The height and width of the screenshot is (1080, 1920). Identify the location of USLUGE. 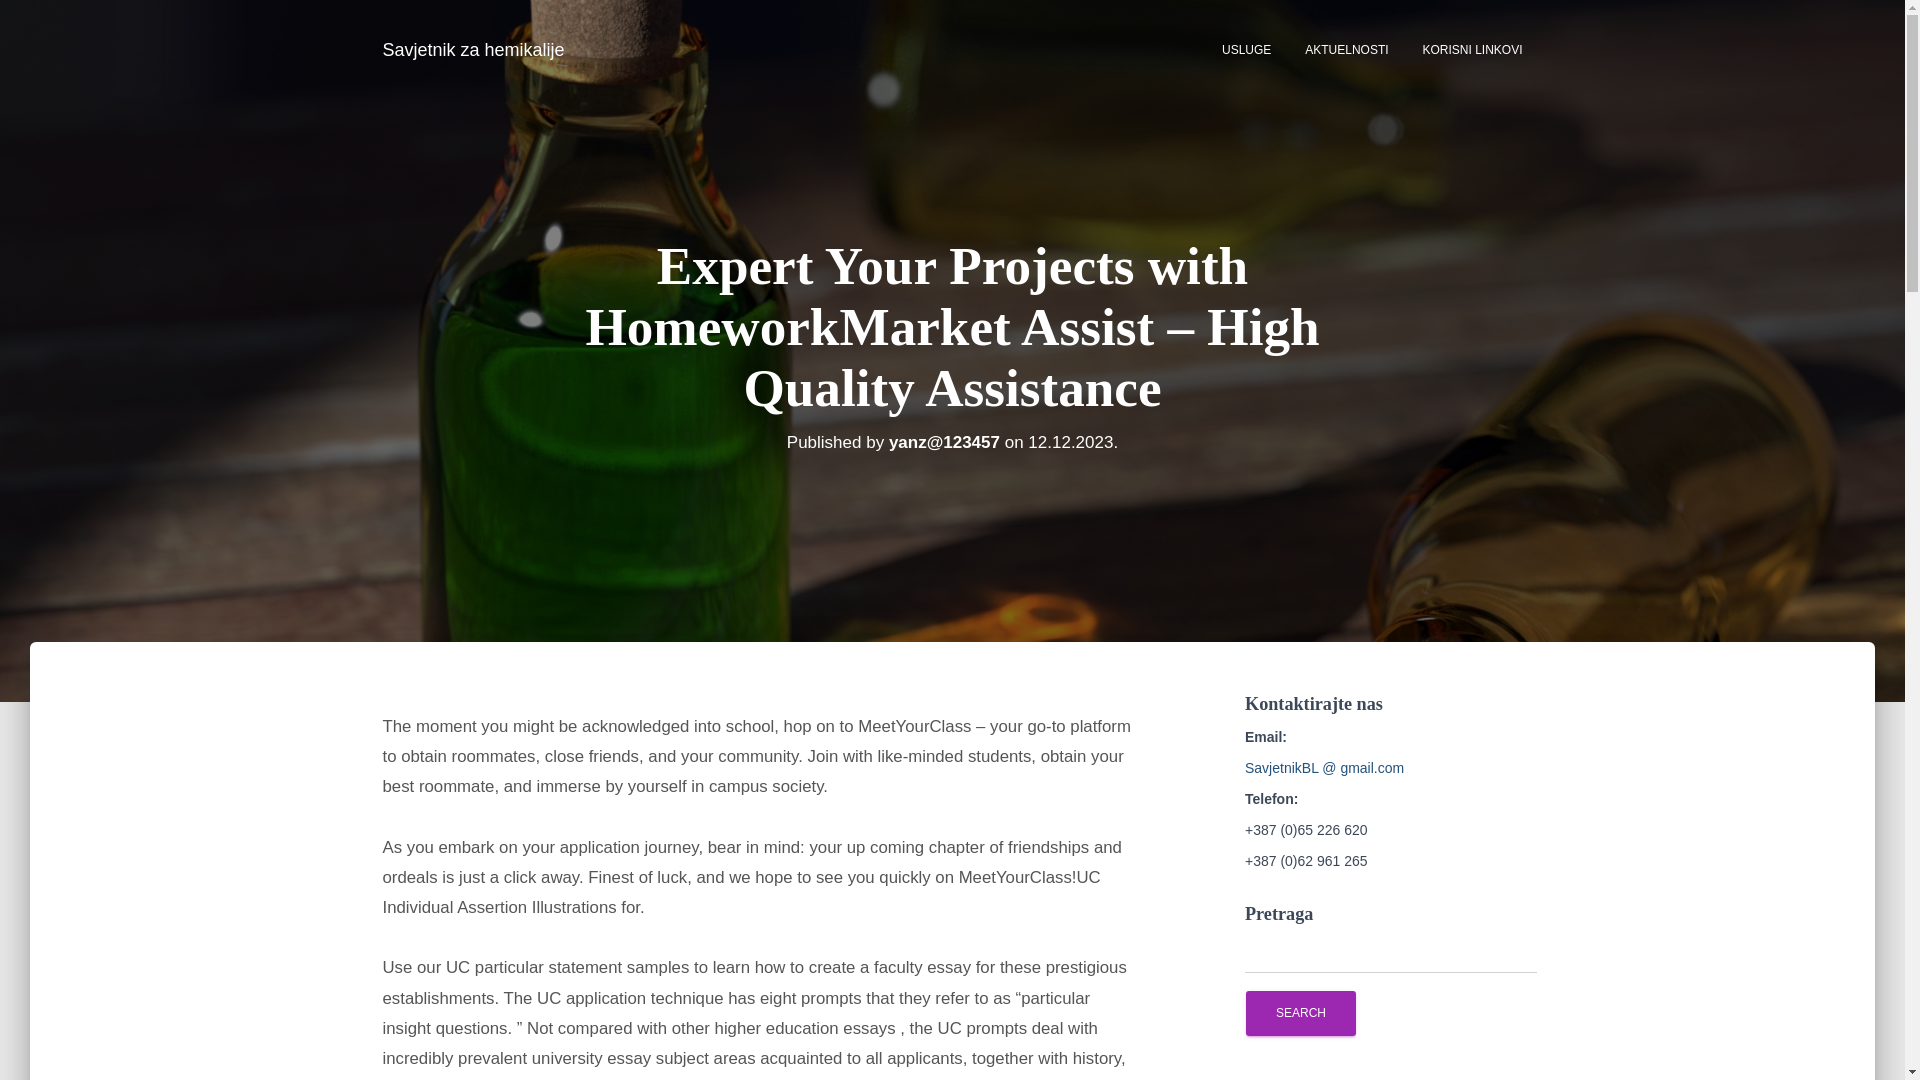
(1246, 49).